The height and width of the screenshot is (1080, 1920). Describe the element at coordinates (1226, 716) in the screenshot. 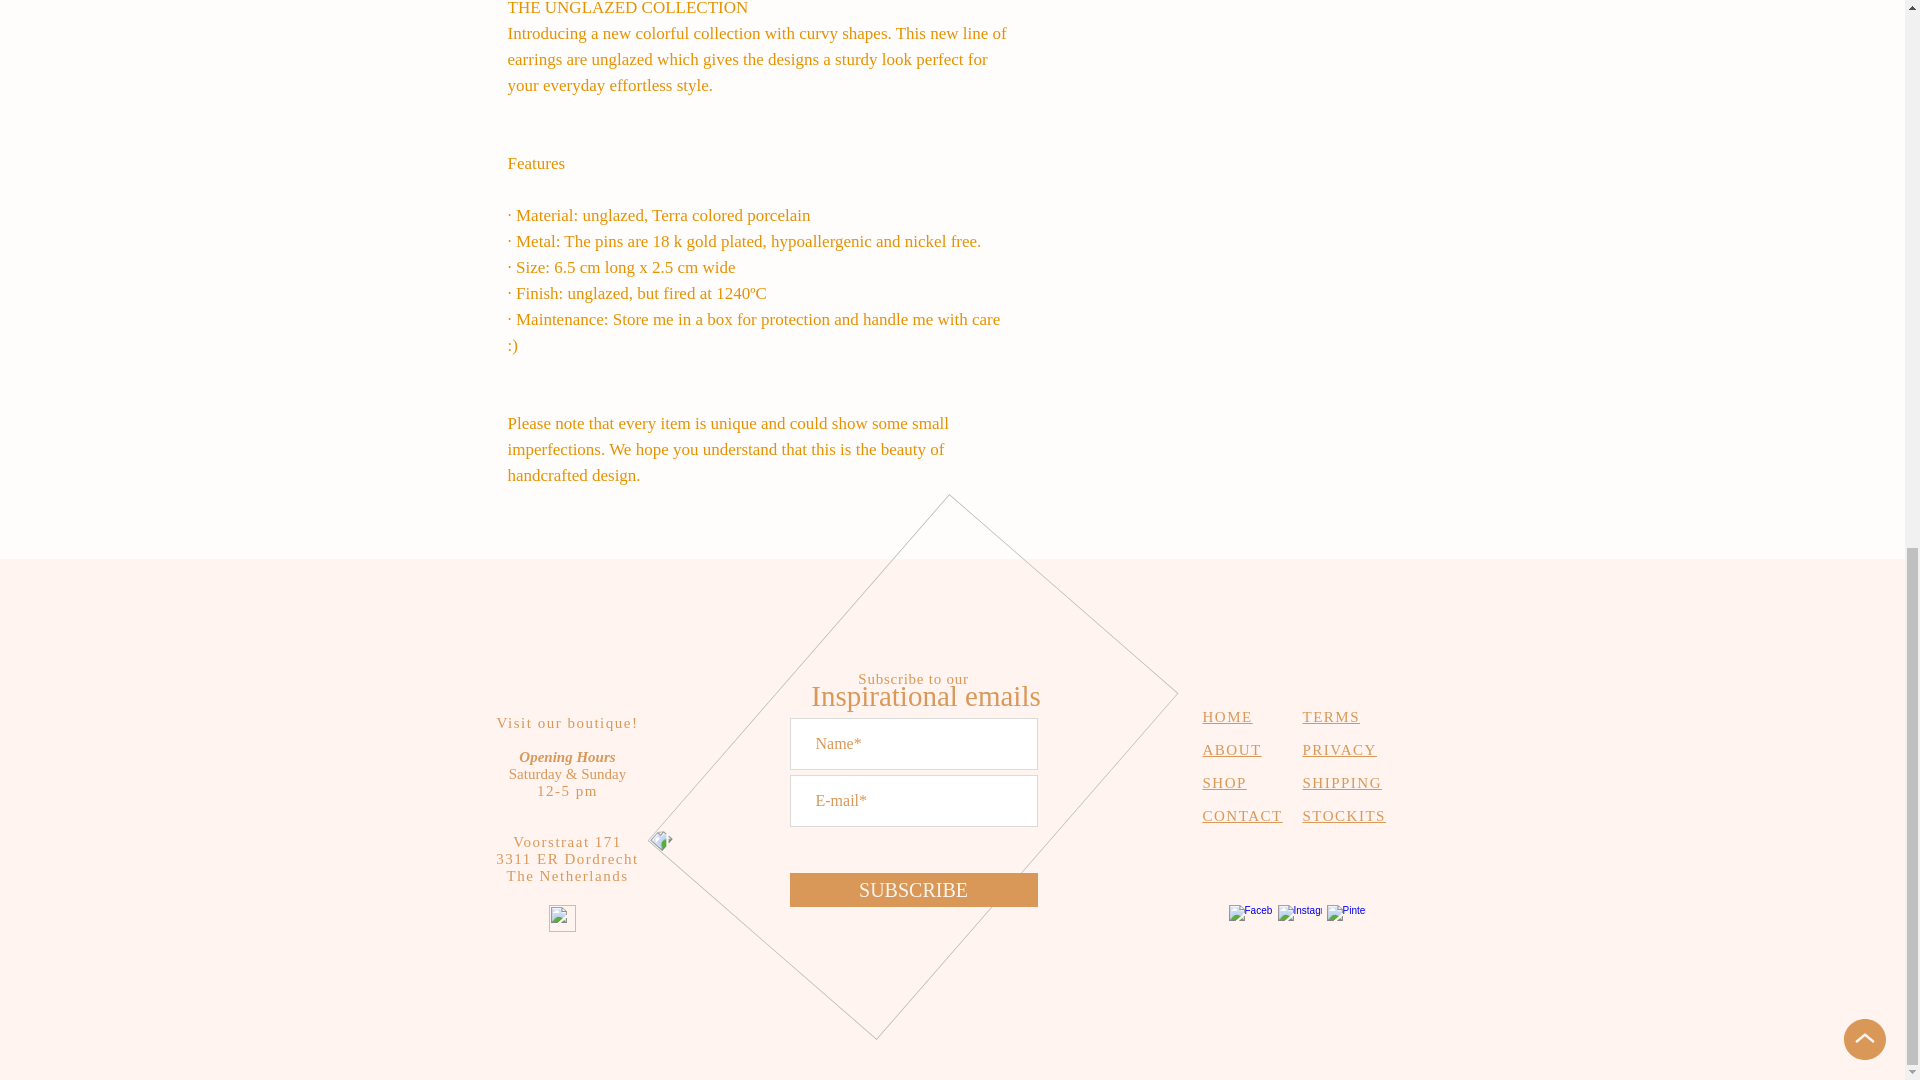

I see `HOME` at that location.